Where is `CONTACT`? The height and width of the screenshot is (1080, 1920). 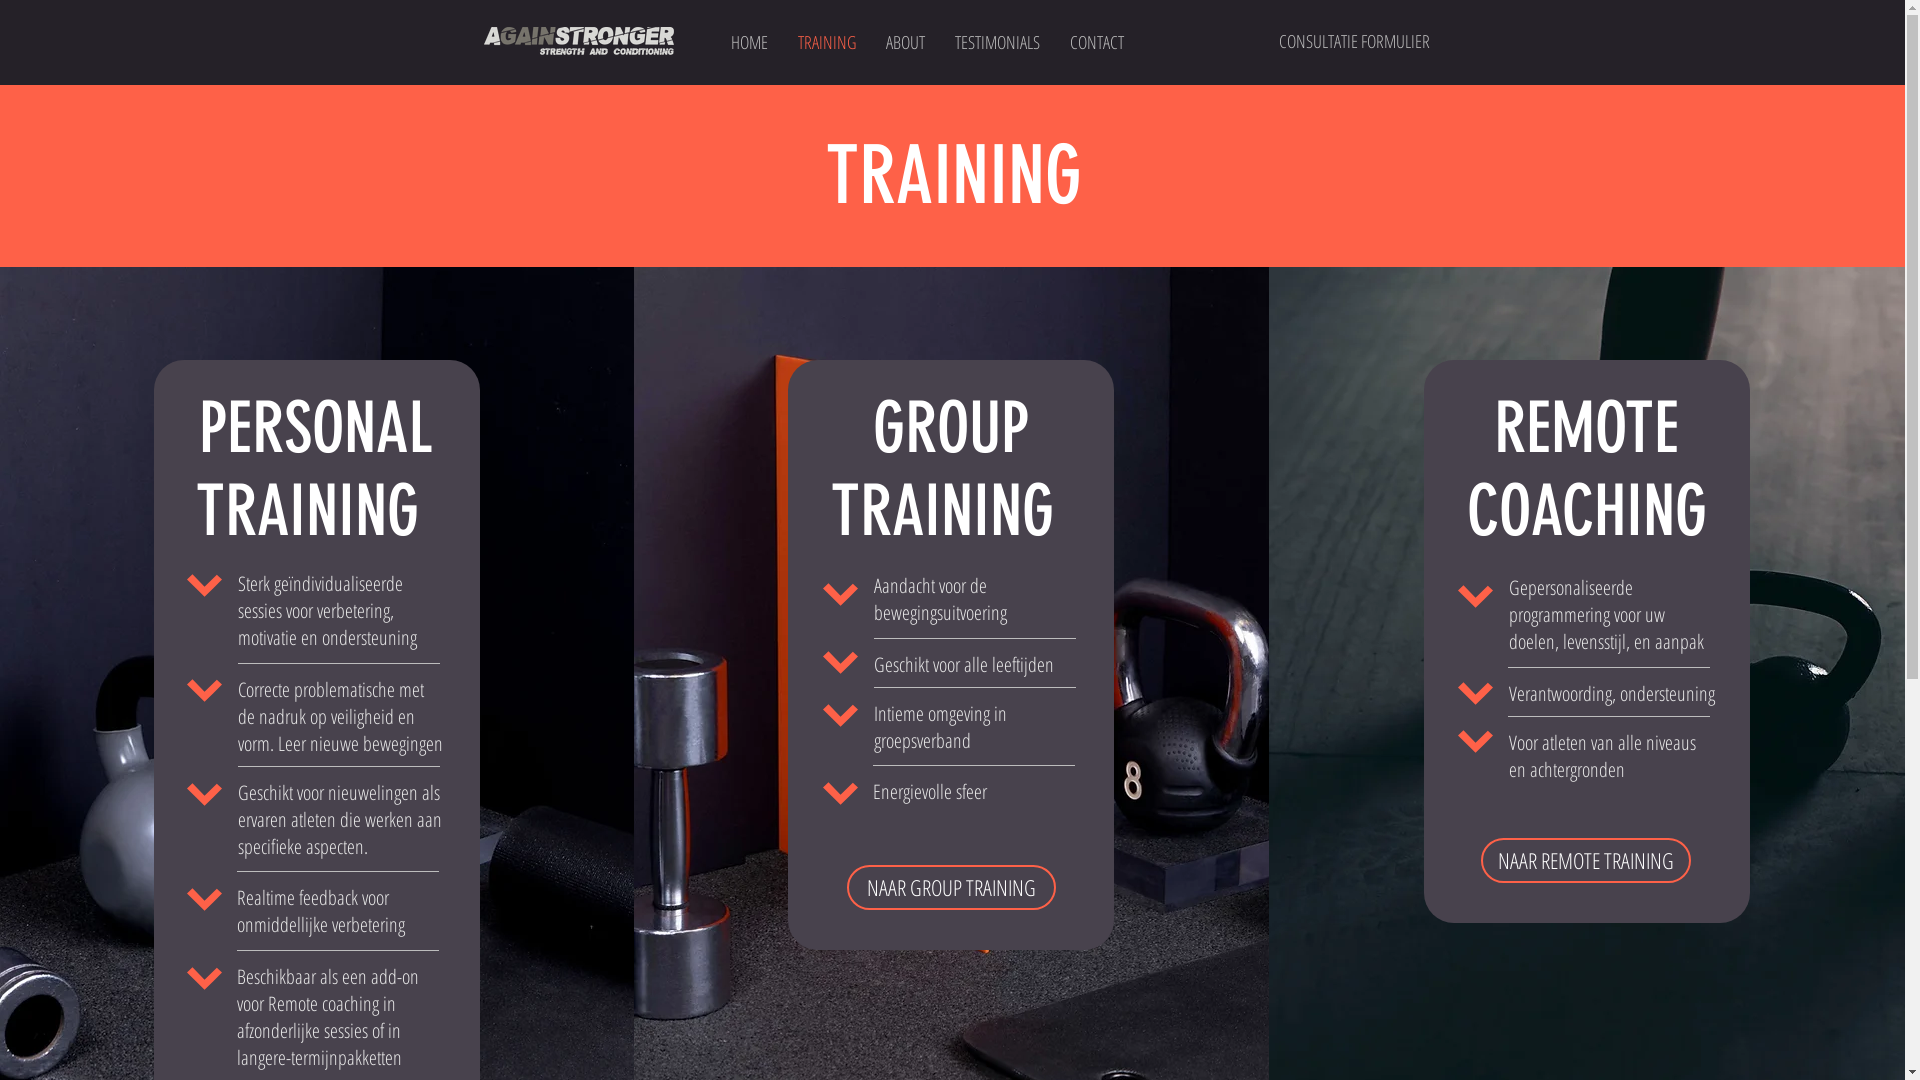
CONTACT is located at coordinates (1096, 42).